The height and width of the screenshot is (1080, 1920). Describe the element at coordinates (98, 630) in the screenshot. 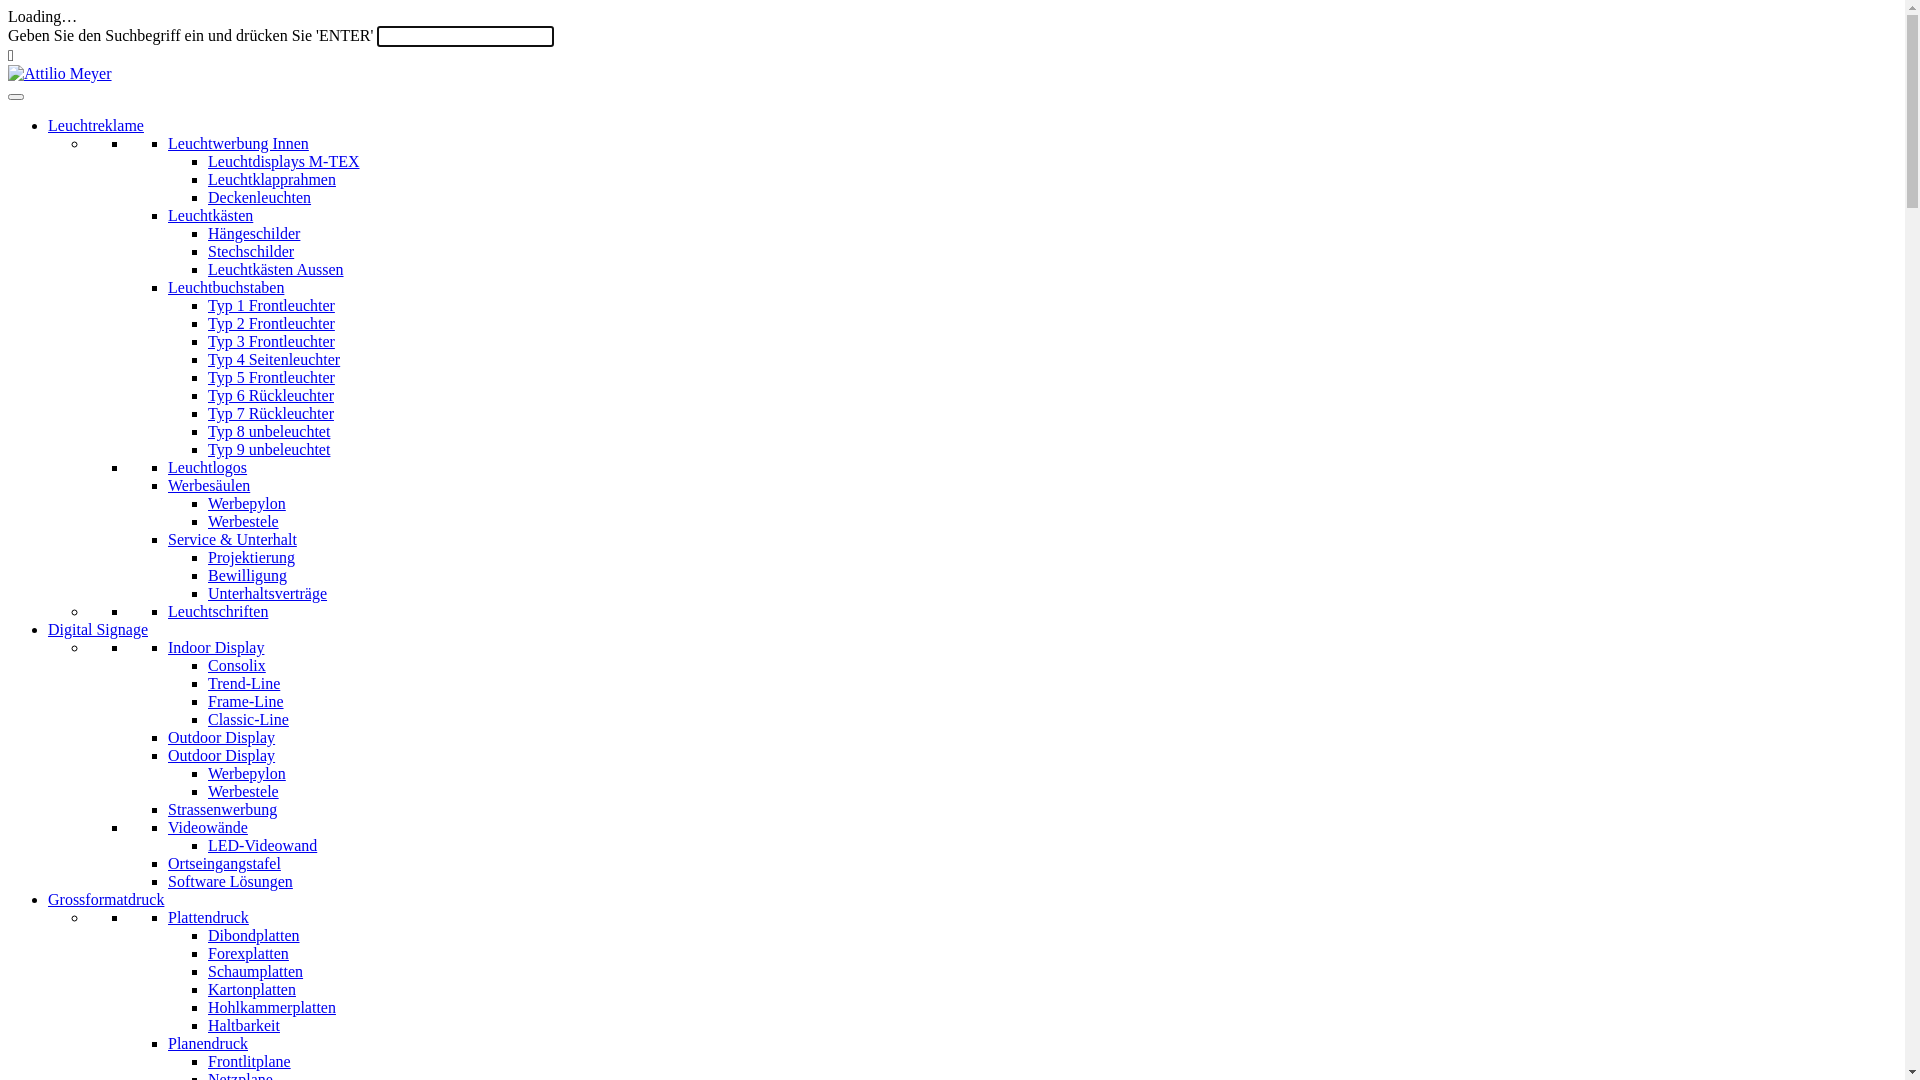

I see `Digital Signage` at that location.